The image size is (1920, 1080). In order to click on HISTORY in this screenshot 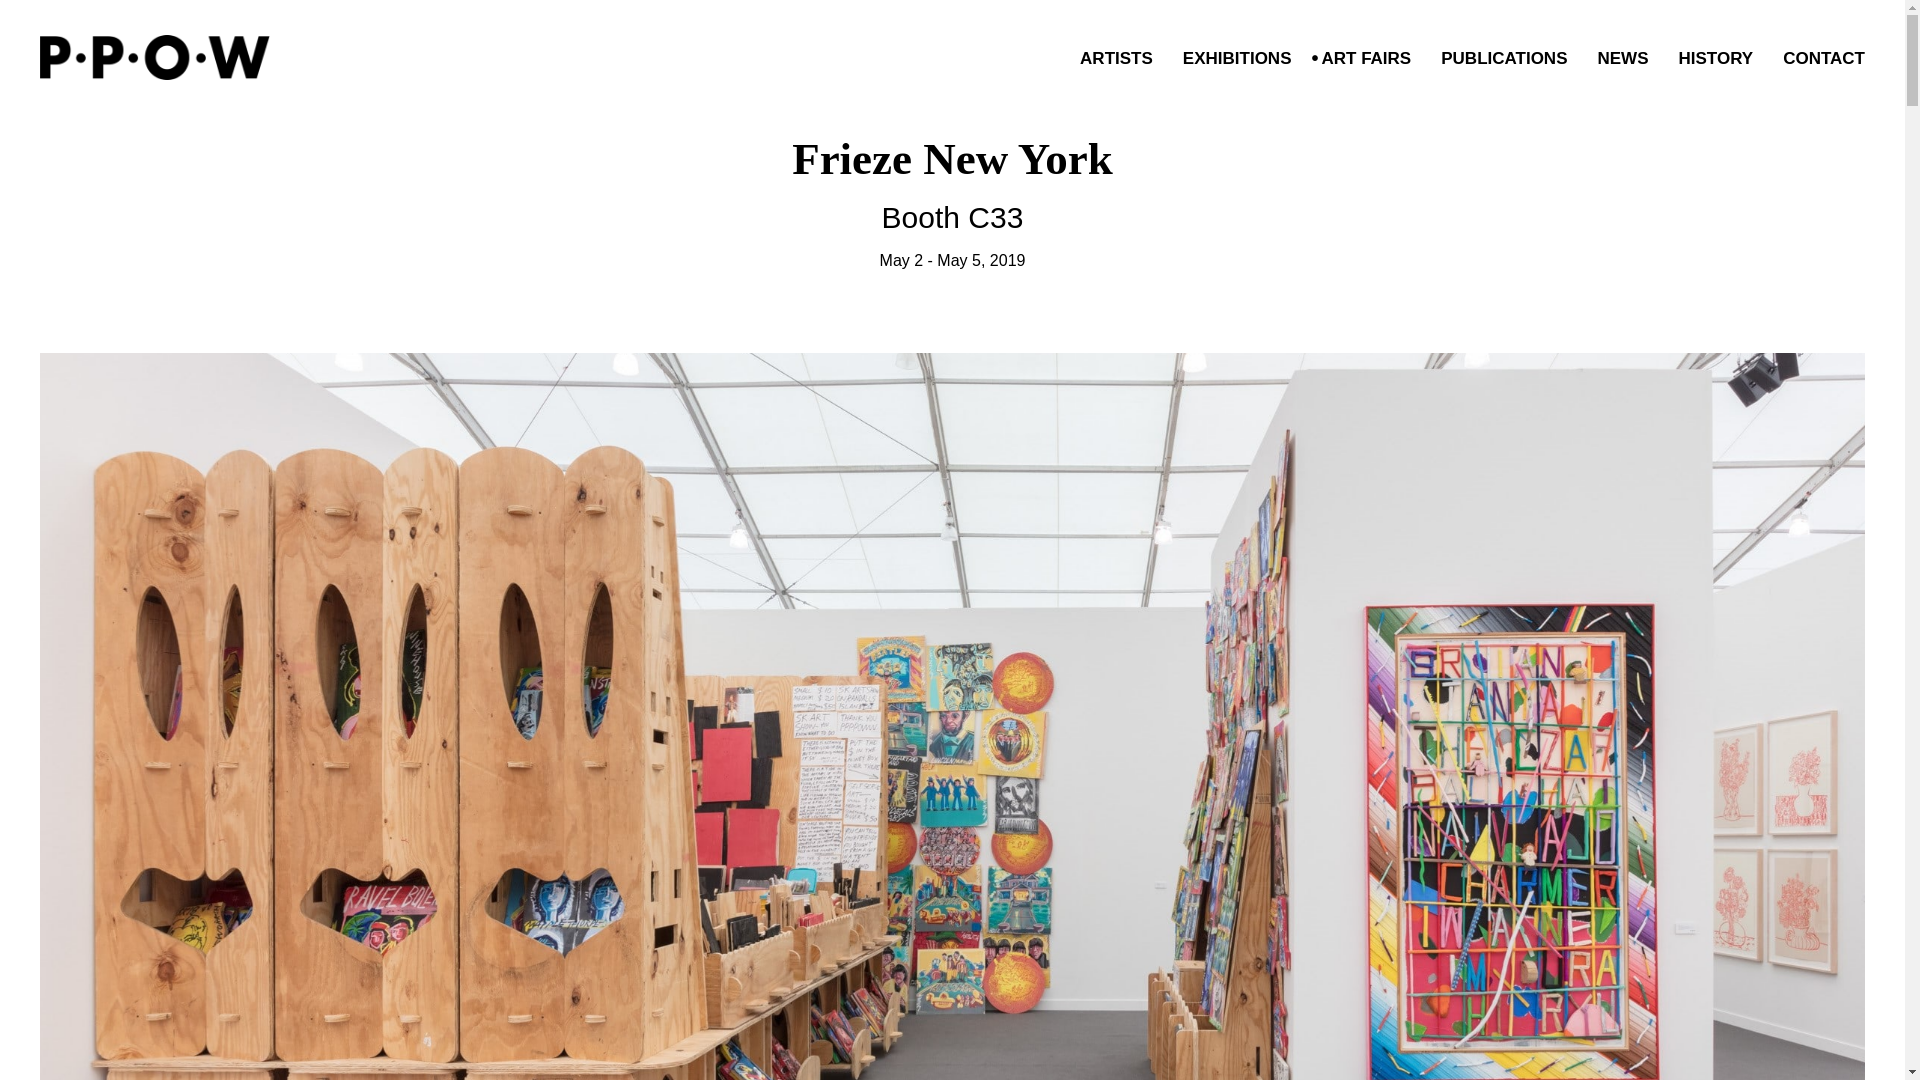, I will do `click(1617, 59)`.